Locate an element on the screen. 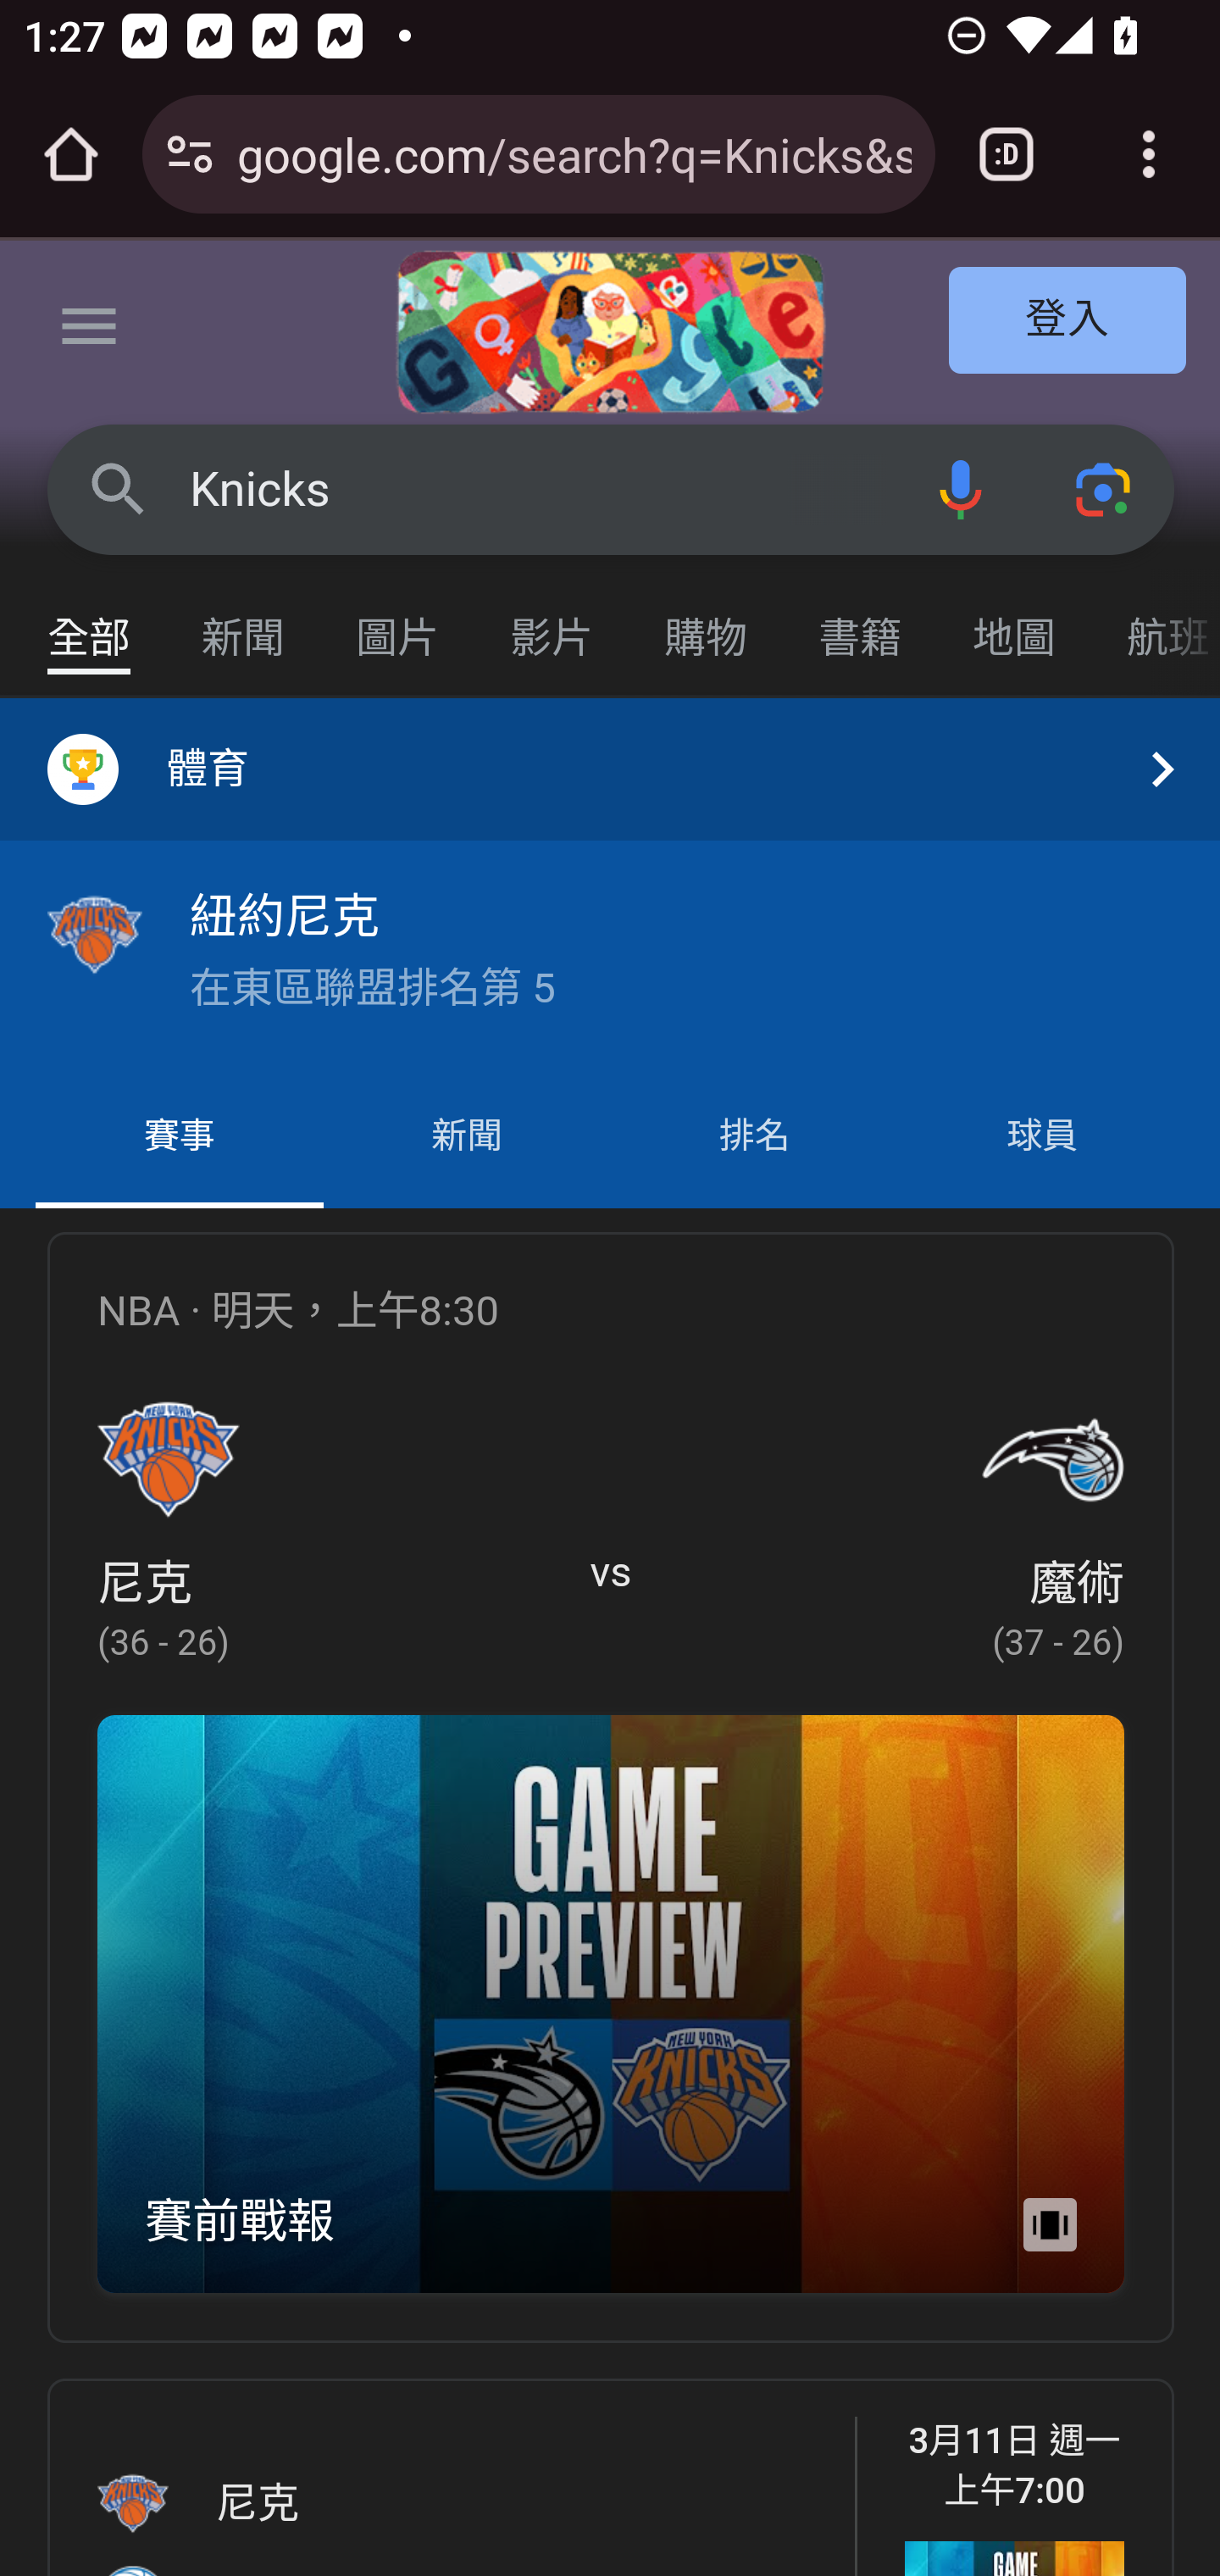 The width and height of the screenshot is (1220, 2576). 新聞 is located at coordinates (244, 622).